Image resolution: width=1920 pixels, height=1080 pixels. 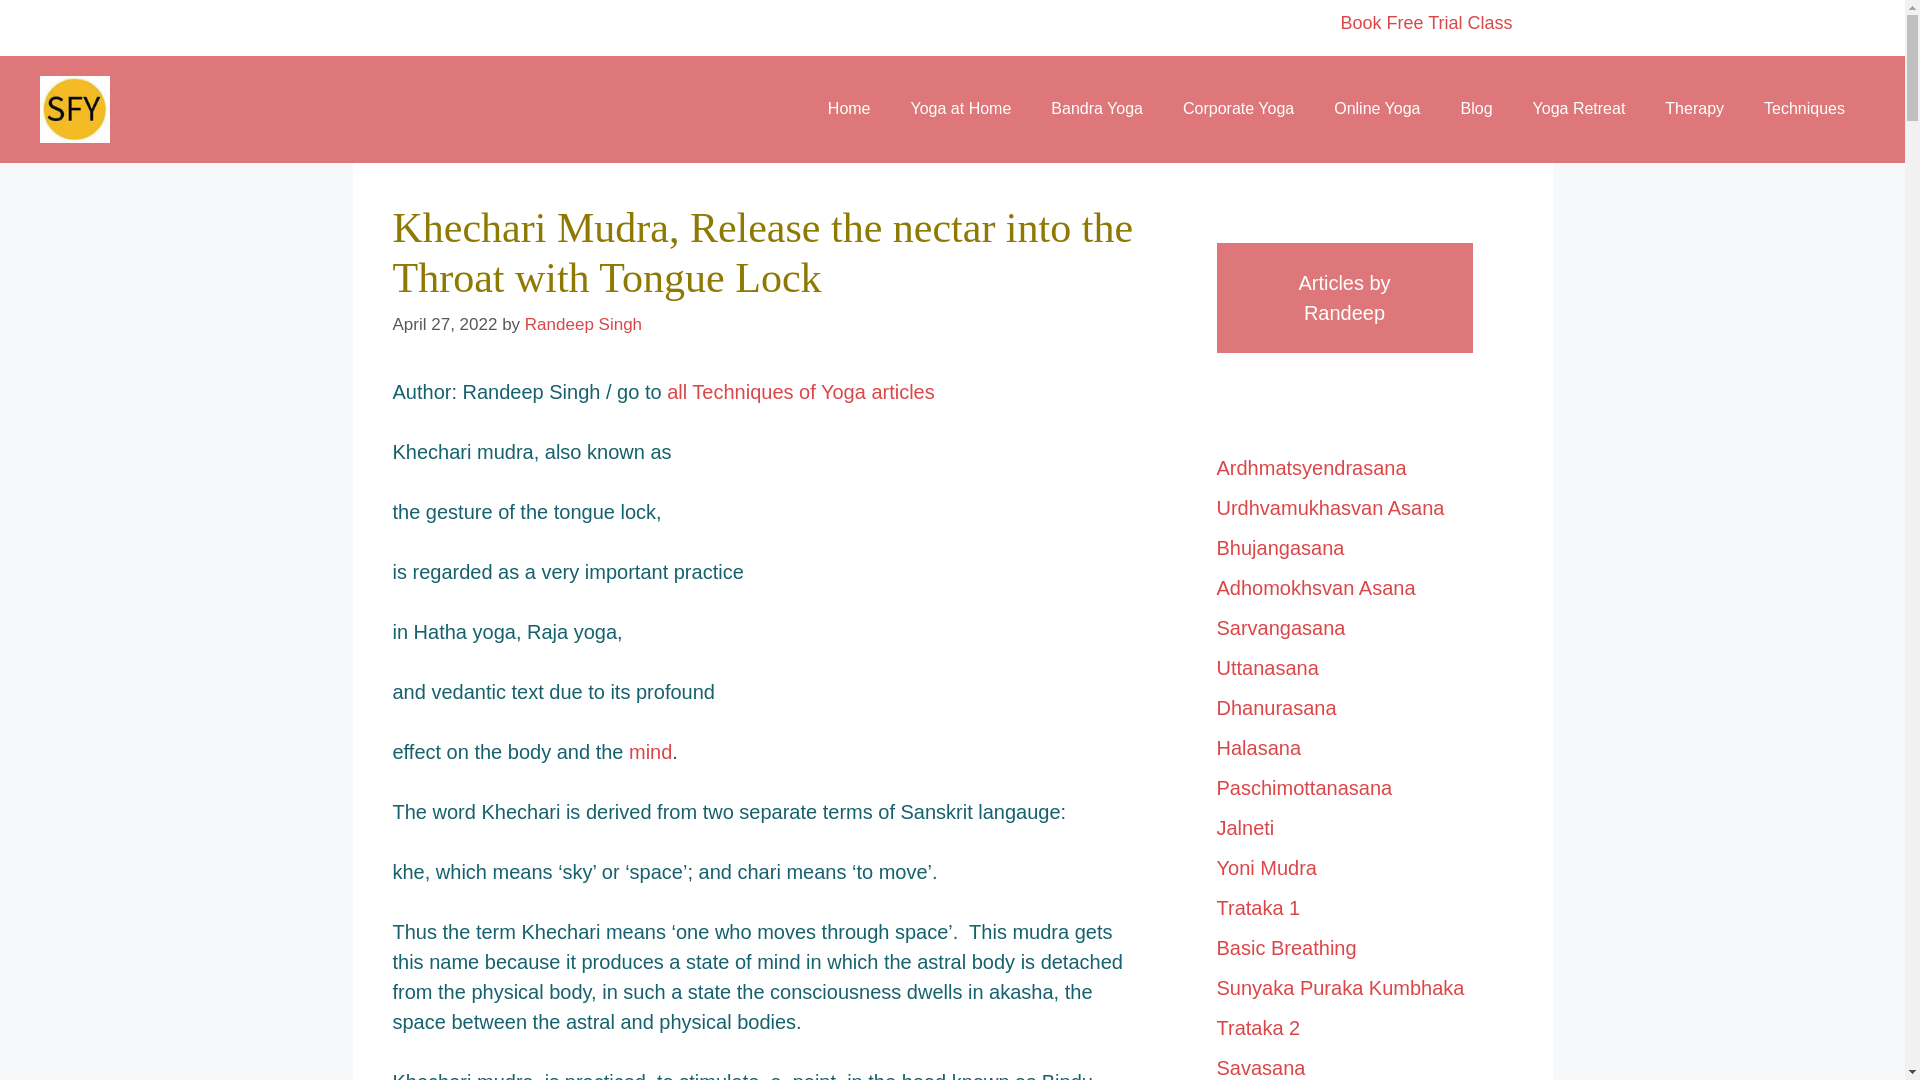 I want to click on Blog, so click(x=1476, y=108).